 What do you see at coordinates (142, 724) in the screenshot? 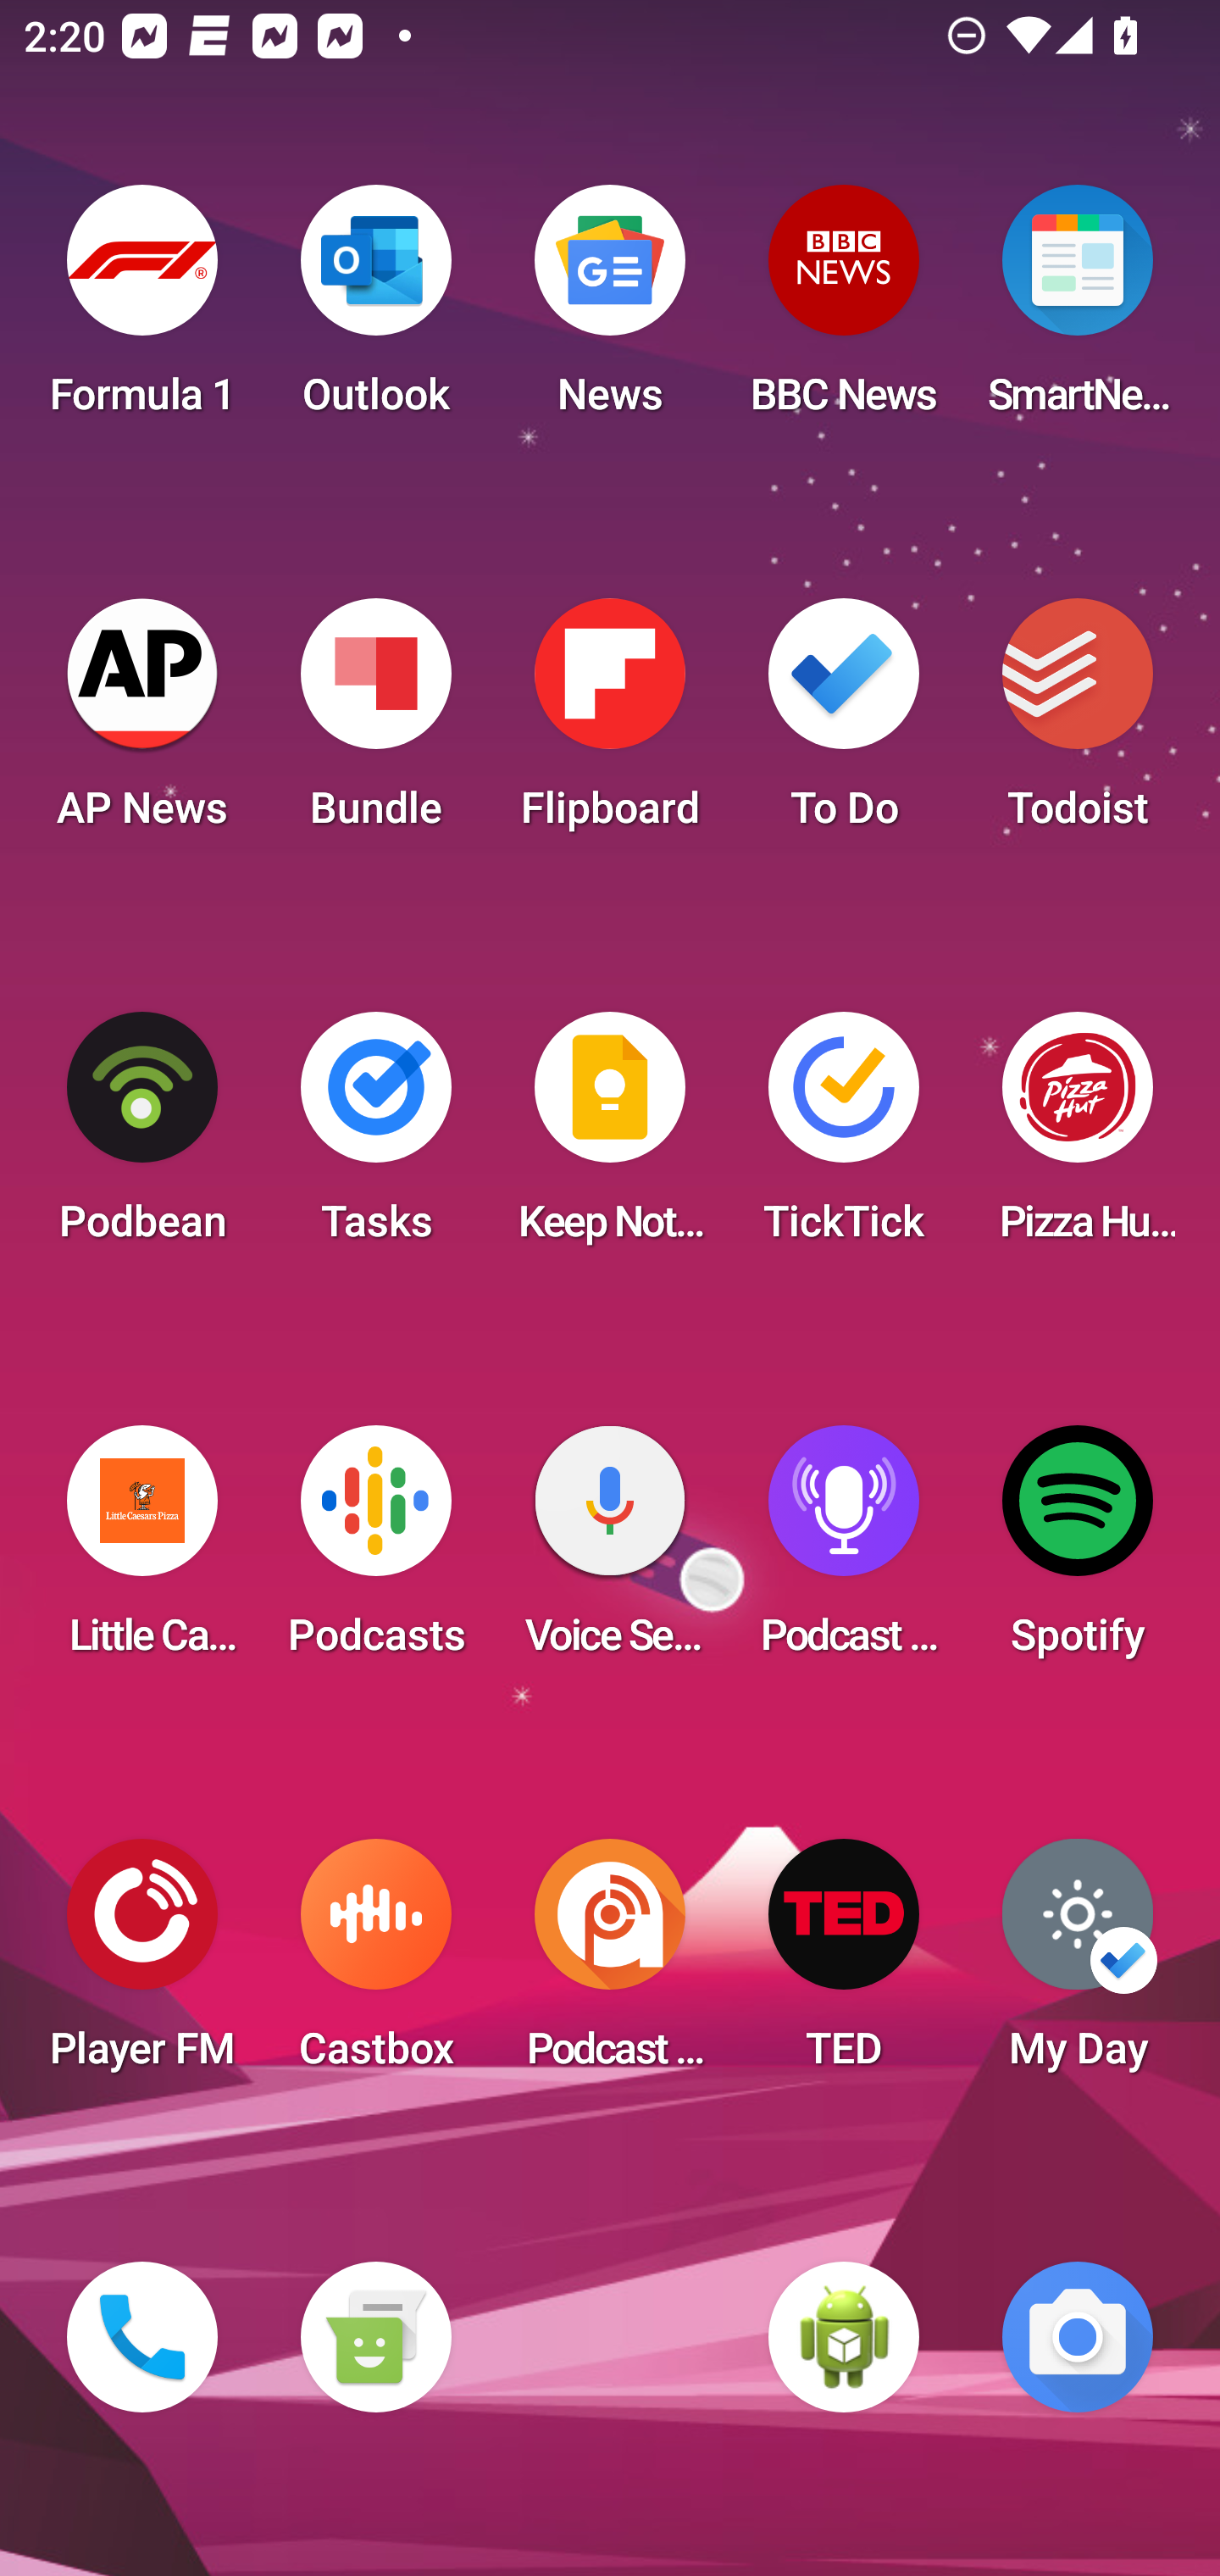
I see `AP News` at bounding box center [142, 724].